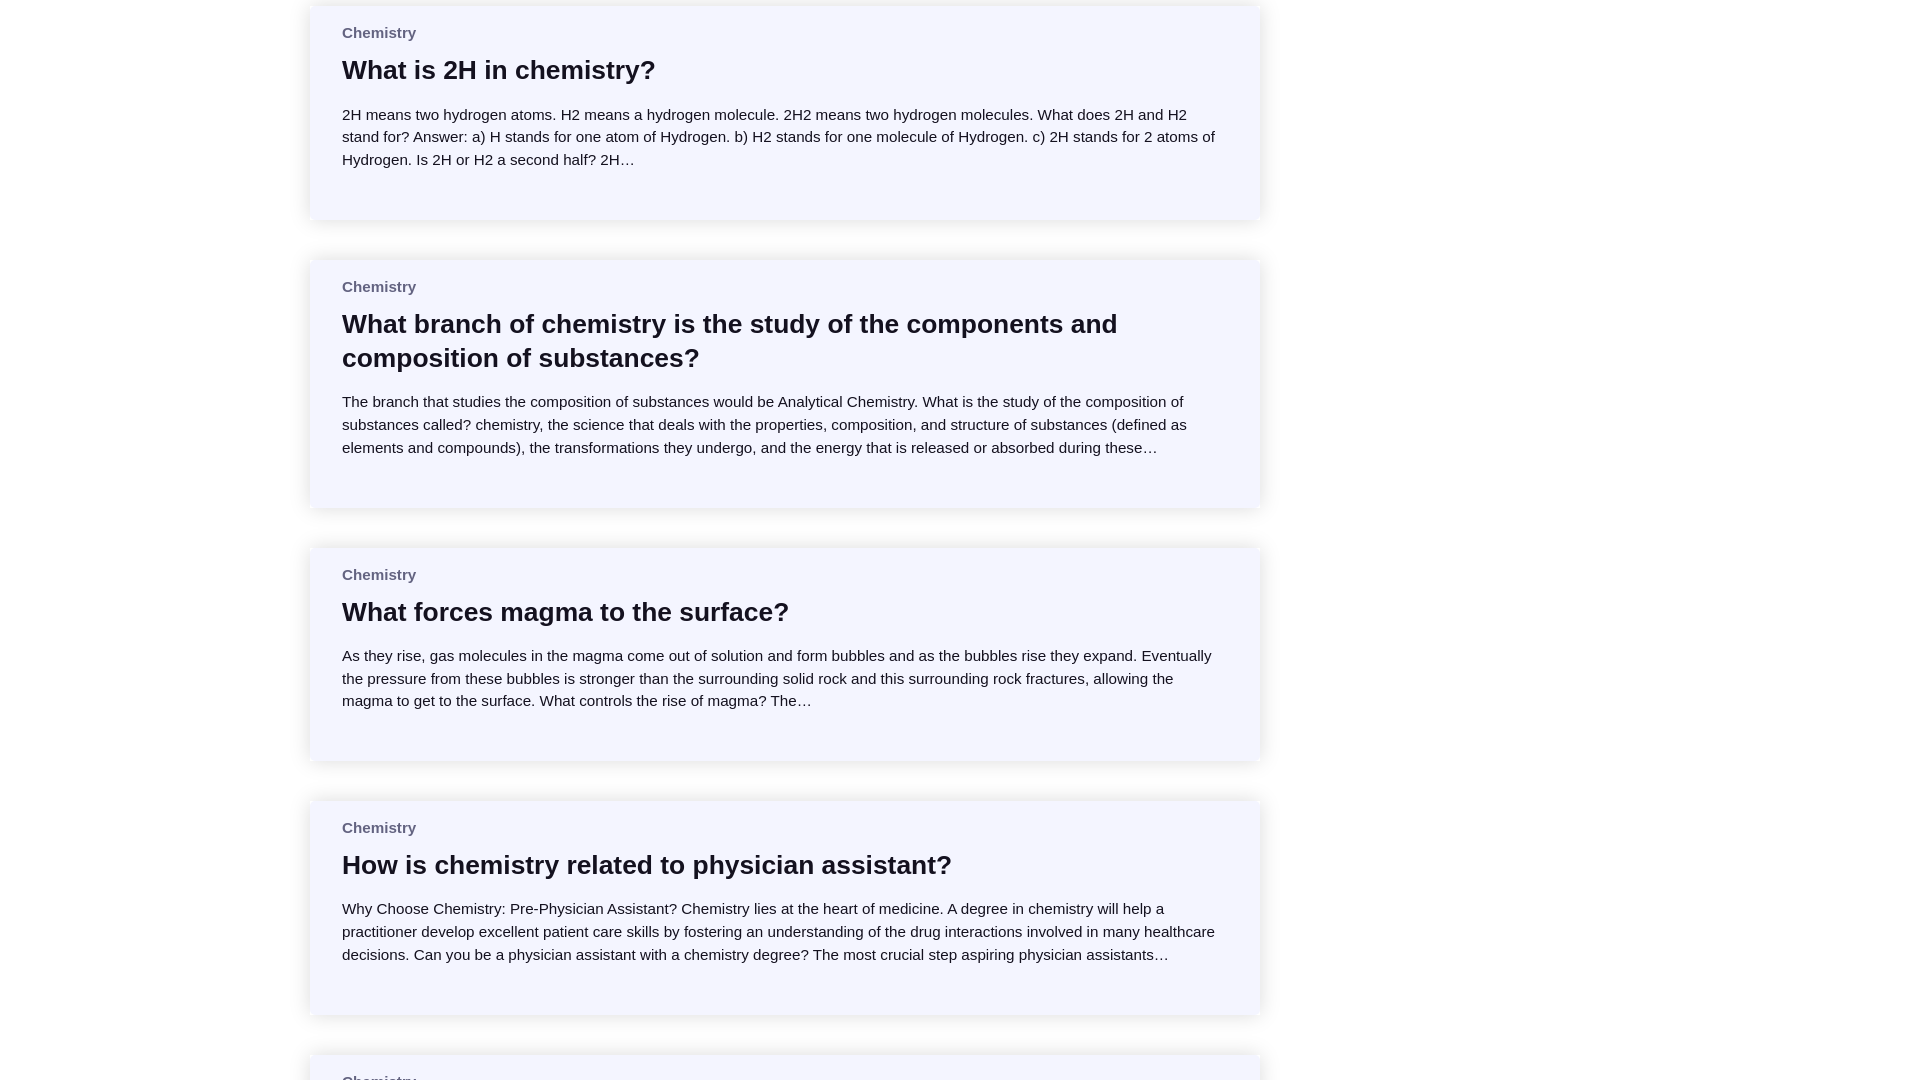 The image size is (1920, 1080). Describe the element at coordinates (498, 70) in the screenshot. I see `What is 2H in chemistry?` at that location.